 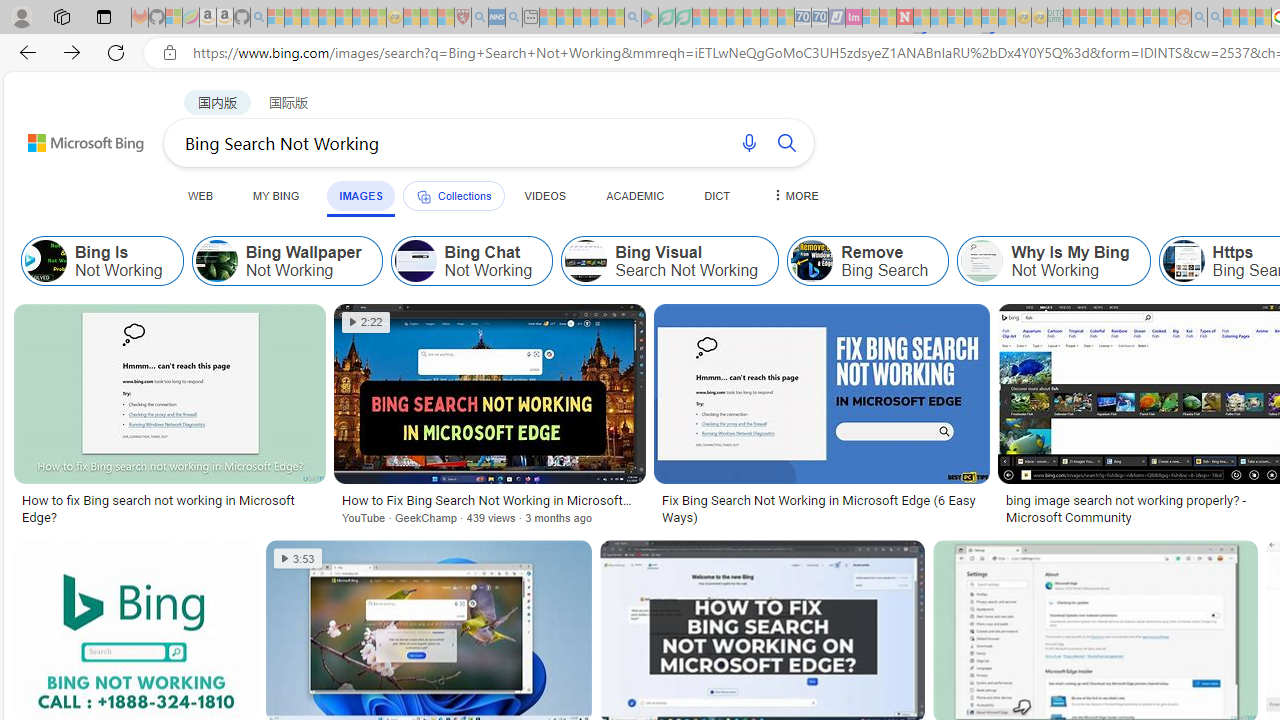 I want to click on Kinda Frugal - MSN - Sleeping, so click(x=1135, y=18).